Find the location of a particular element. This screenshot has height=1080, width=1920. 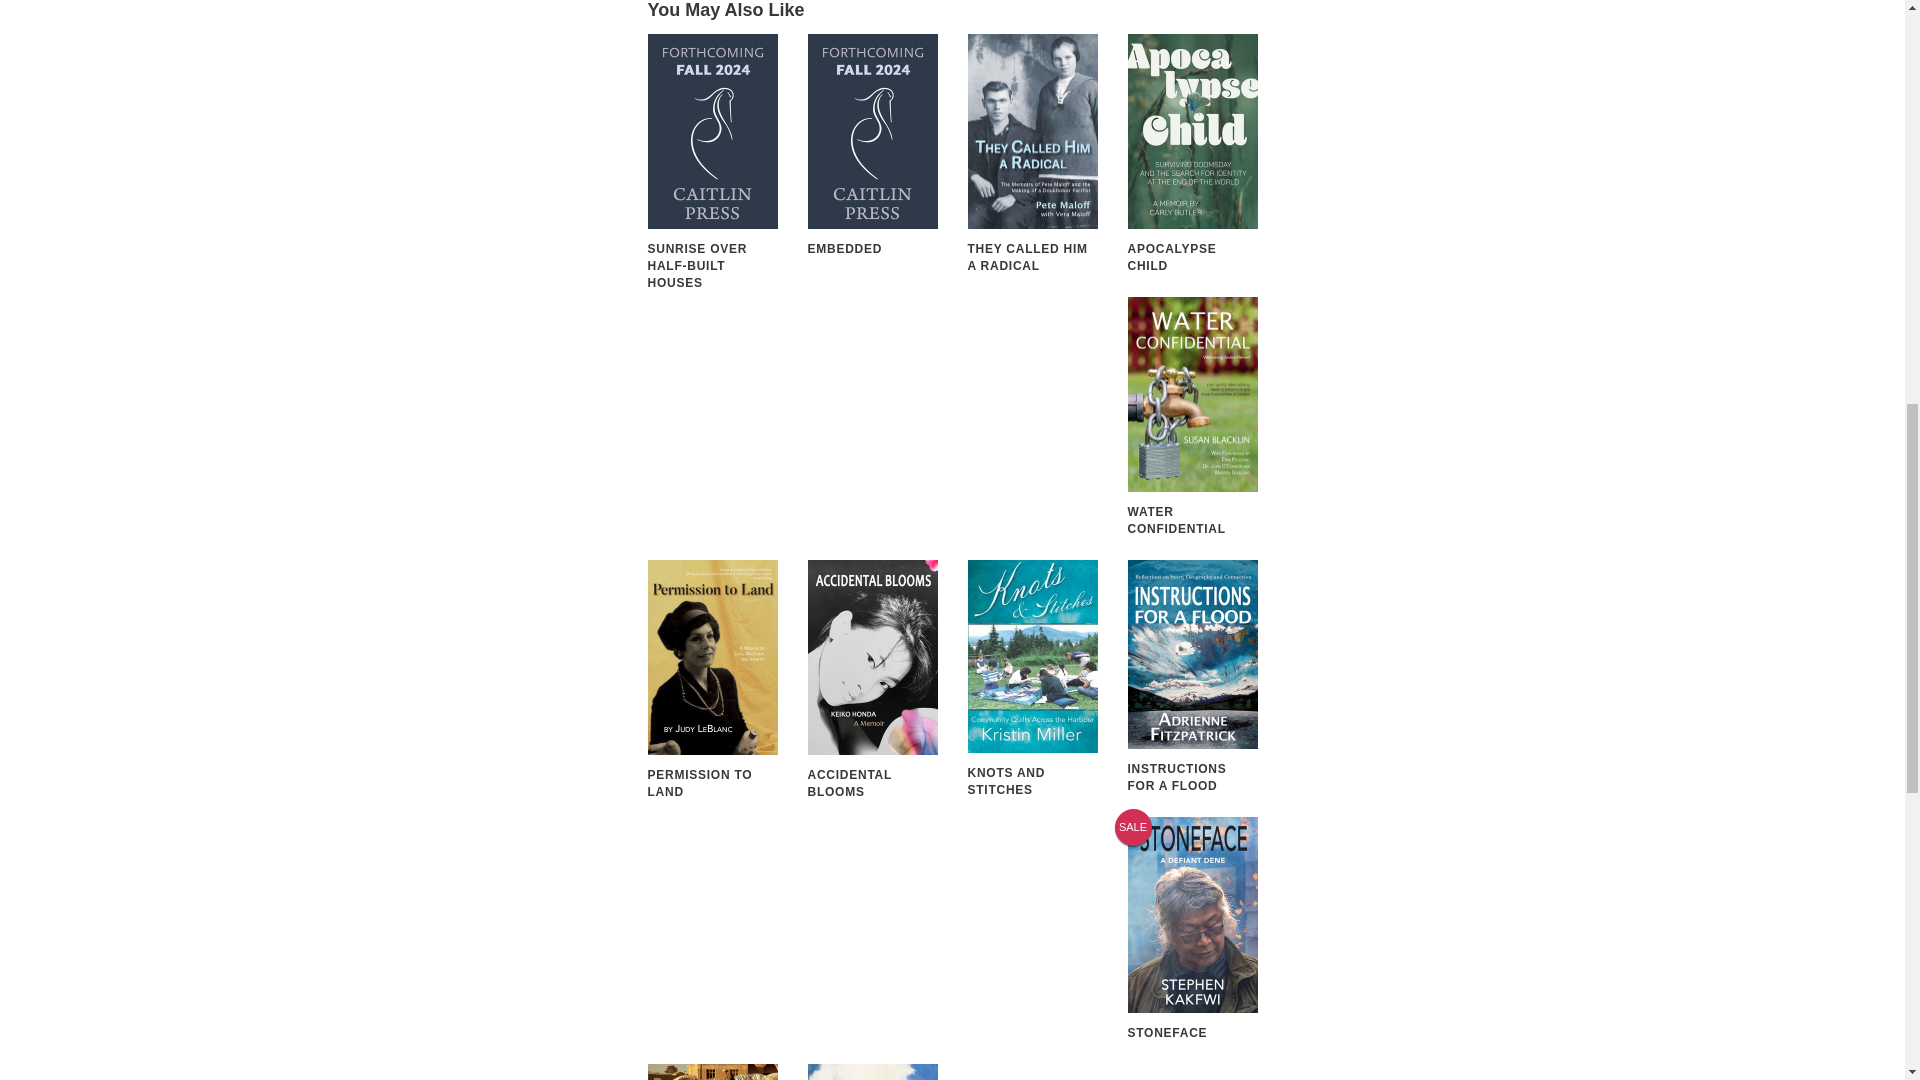

View Knots and Stitches is located at coordinates (1032, 680).